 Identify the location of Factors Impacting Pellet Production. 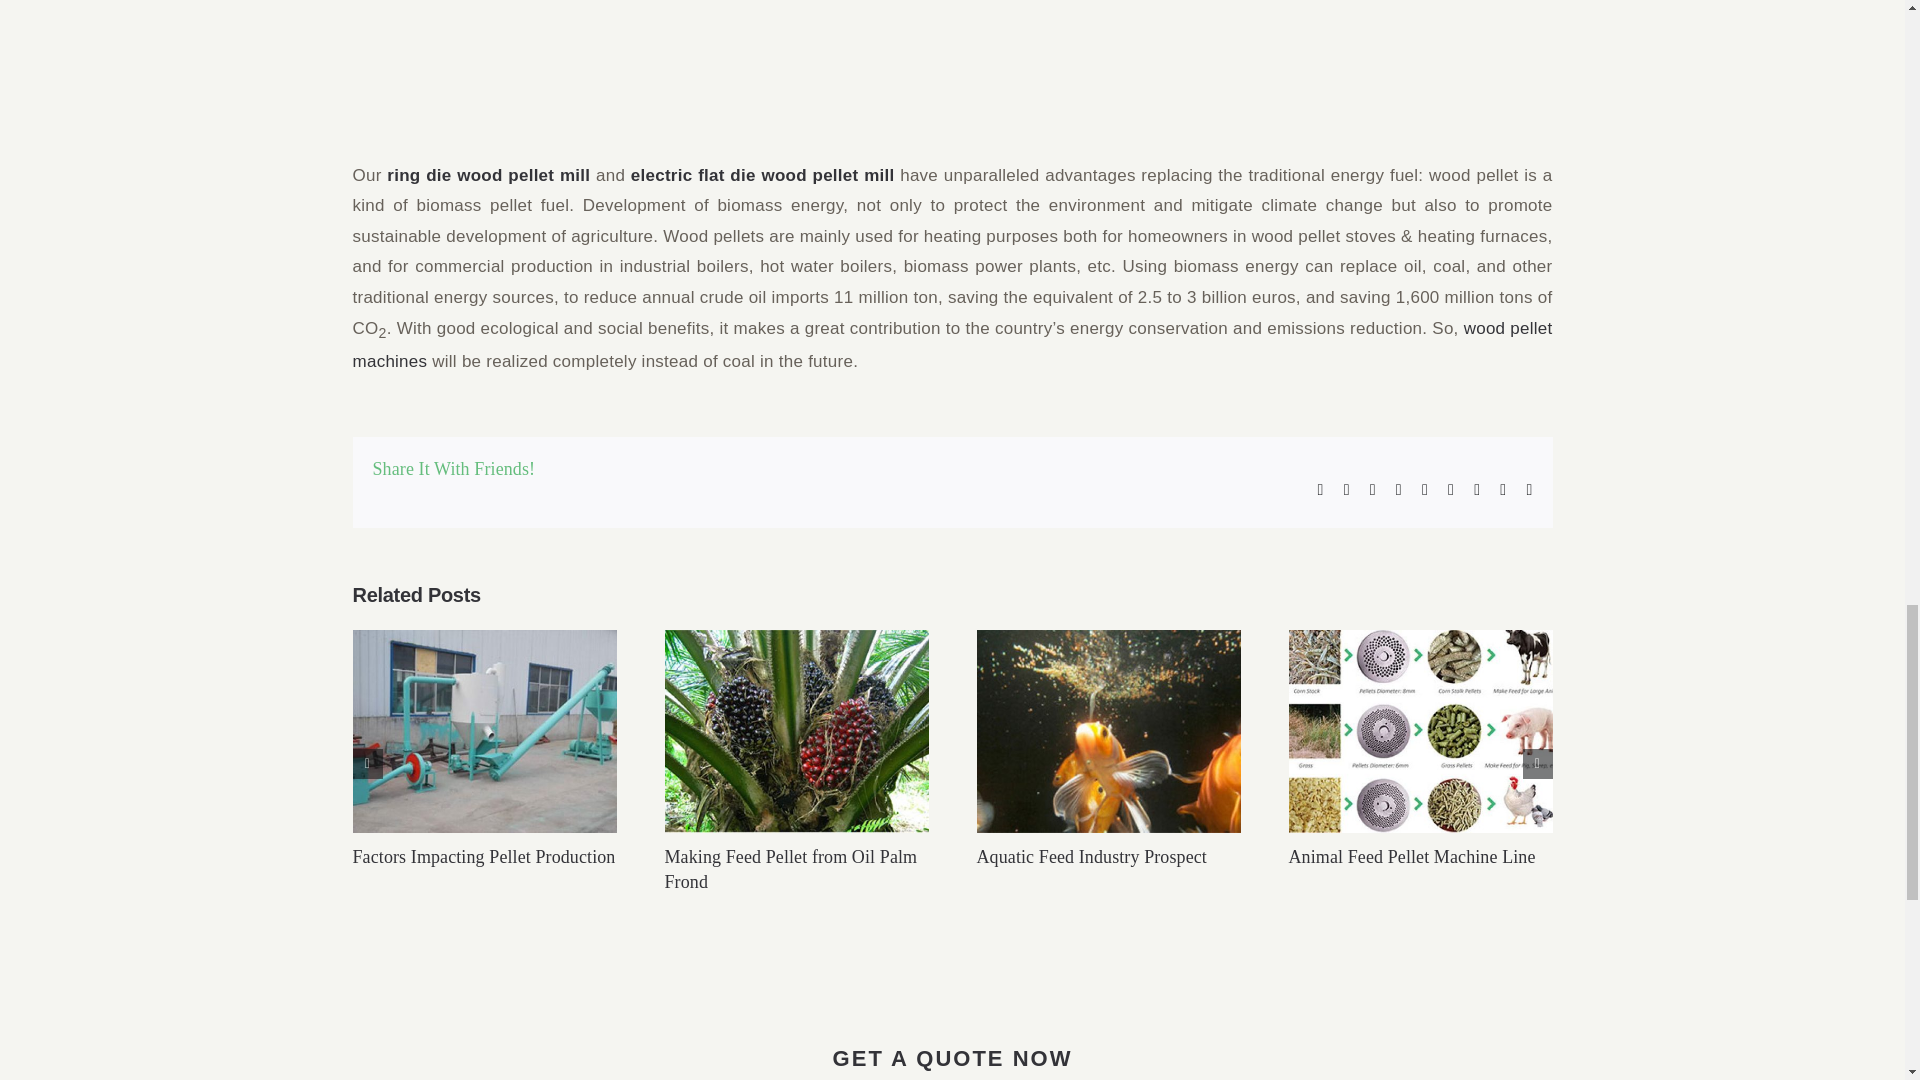
(482, 856).